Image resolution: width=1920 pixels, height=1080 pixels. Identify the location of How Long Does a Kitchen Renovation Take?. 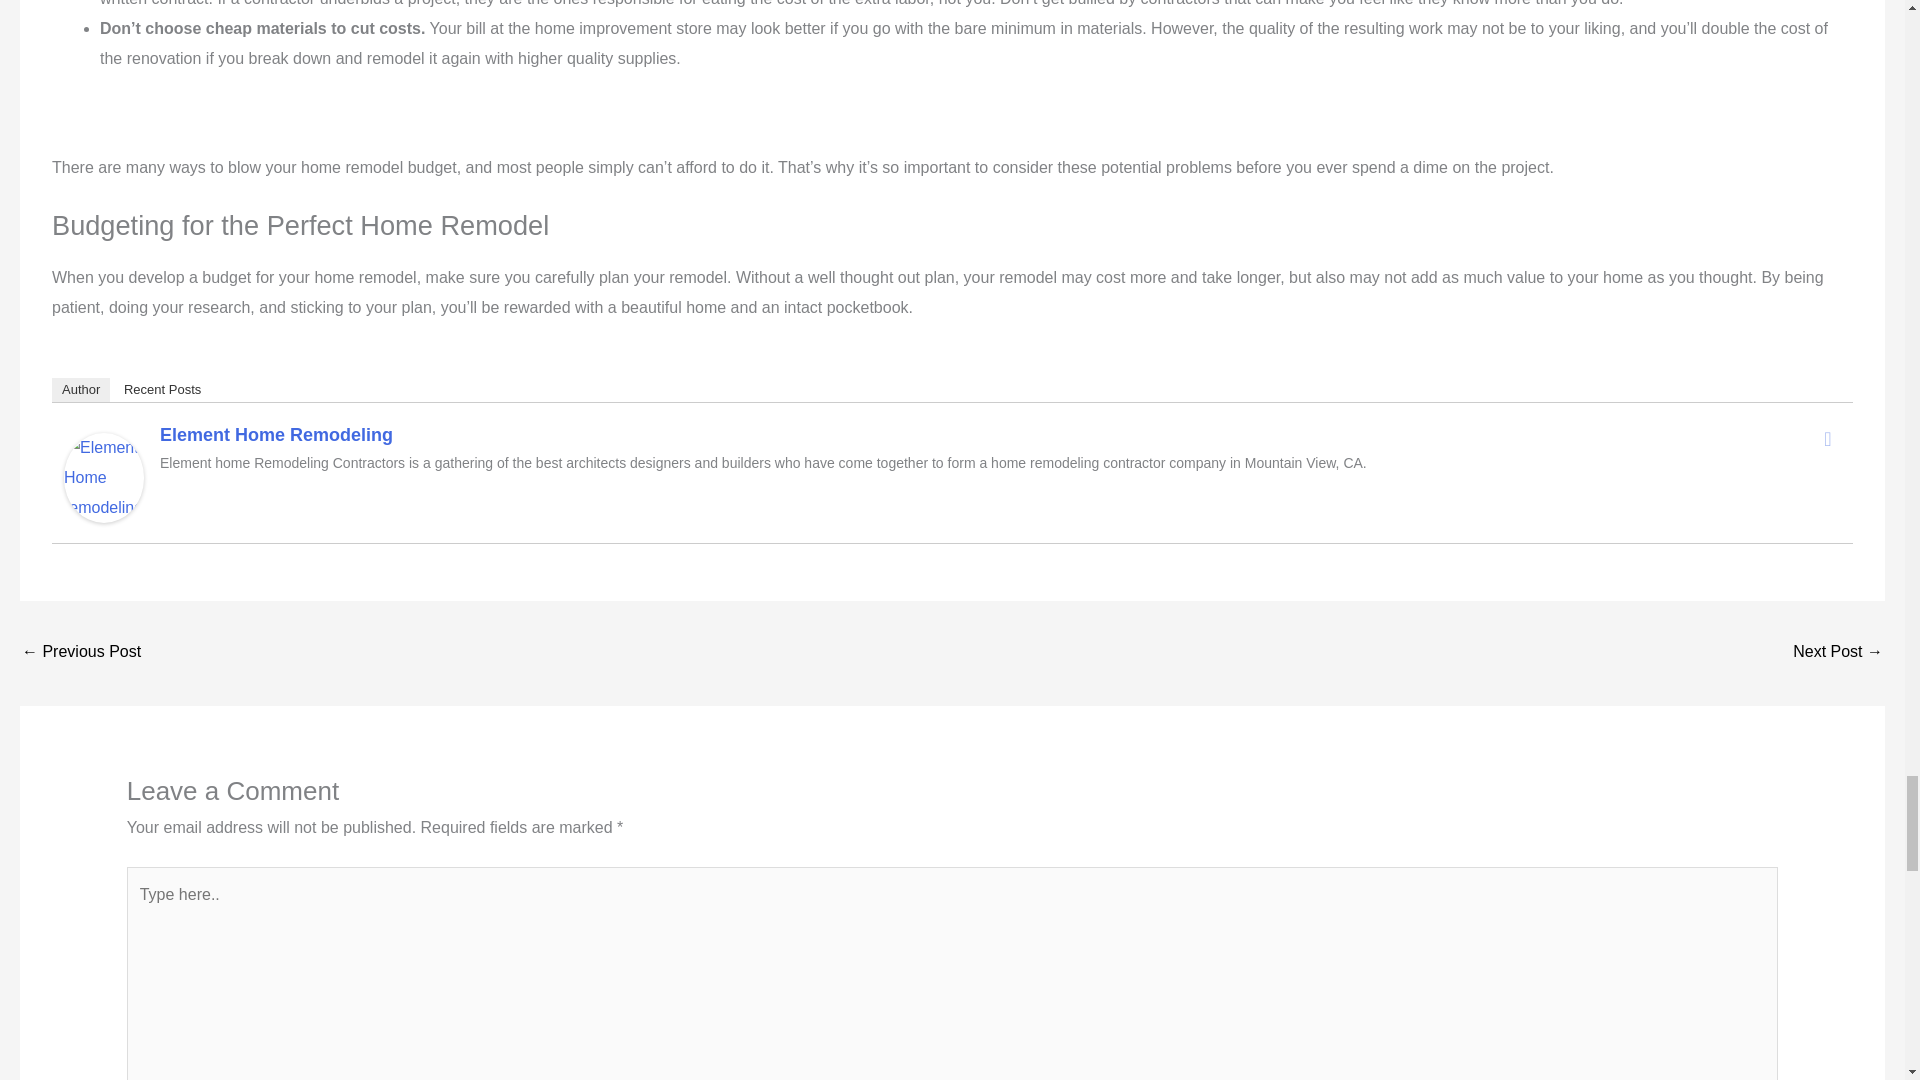
(80, 653).